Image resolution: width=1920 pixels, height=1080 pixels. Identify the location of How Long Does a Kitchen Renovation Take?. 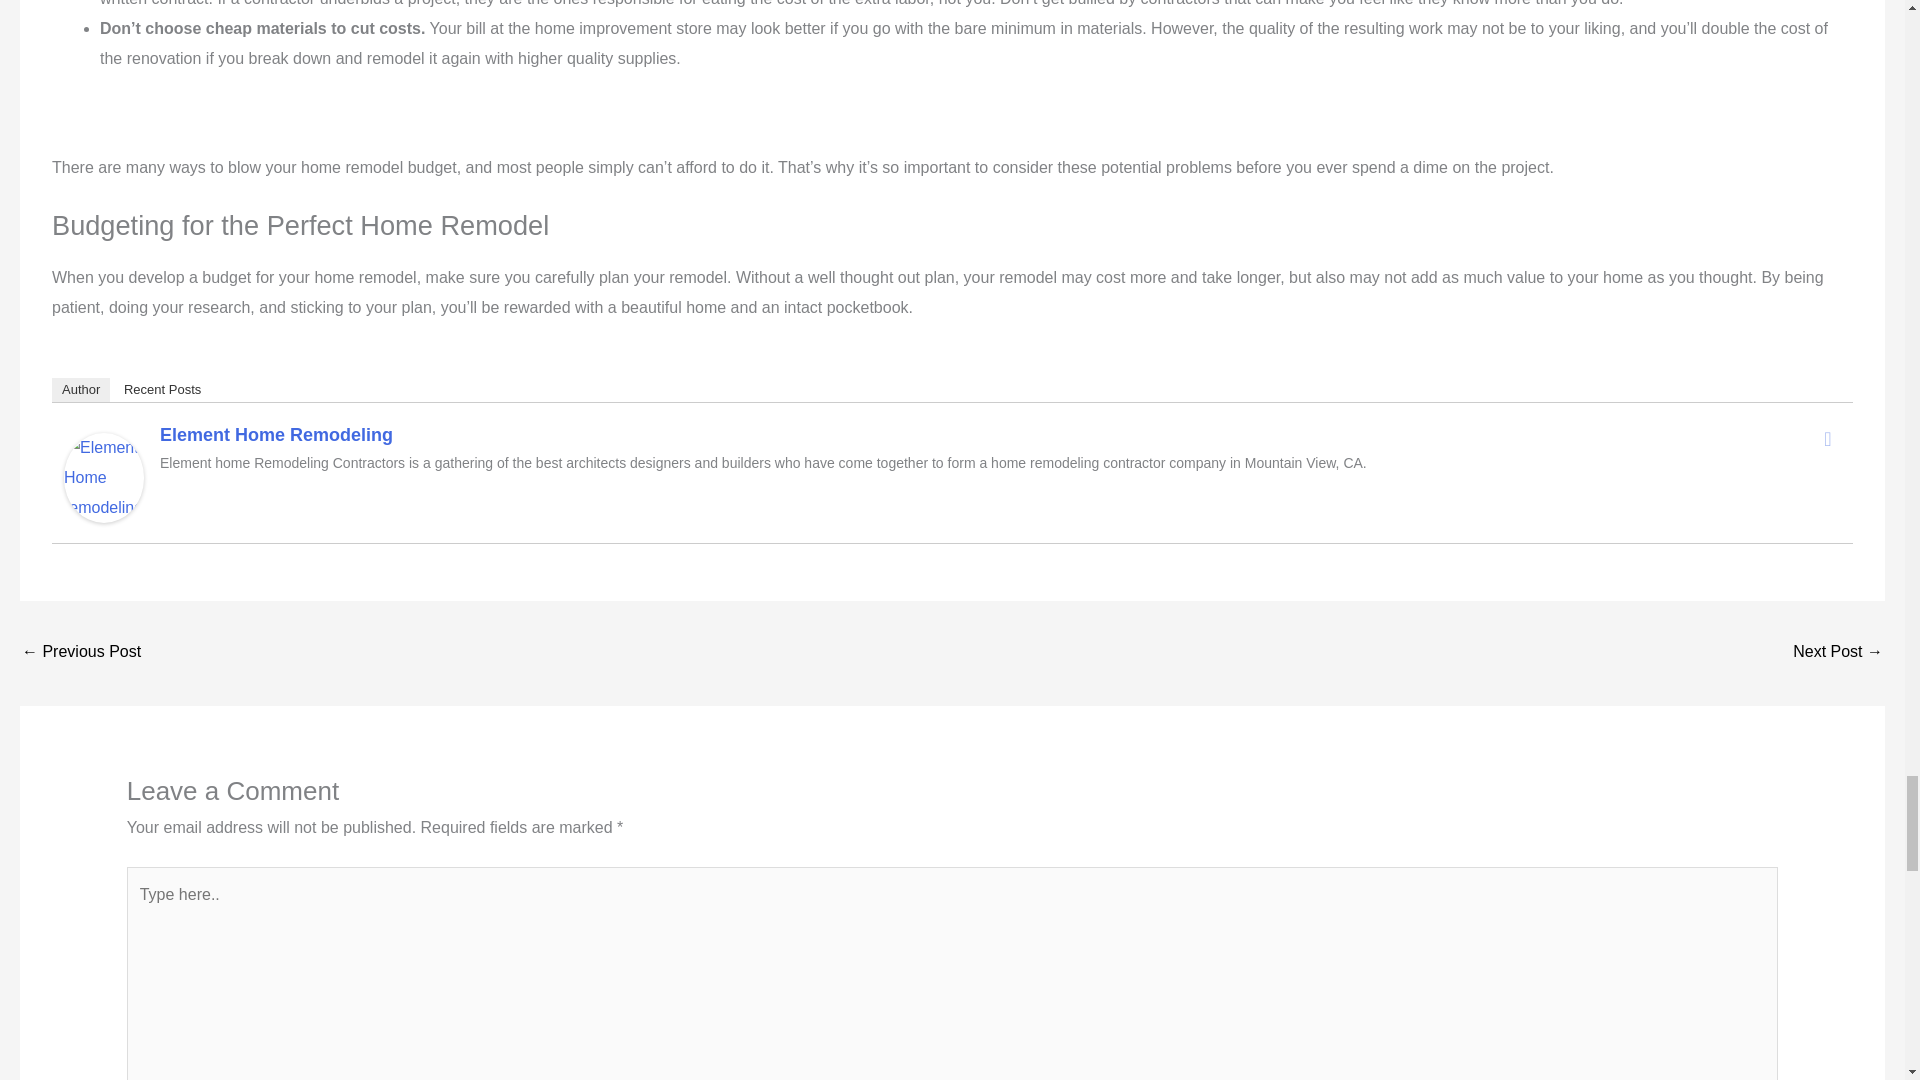
(80, 653).